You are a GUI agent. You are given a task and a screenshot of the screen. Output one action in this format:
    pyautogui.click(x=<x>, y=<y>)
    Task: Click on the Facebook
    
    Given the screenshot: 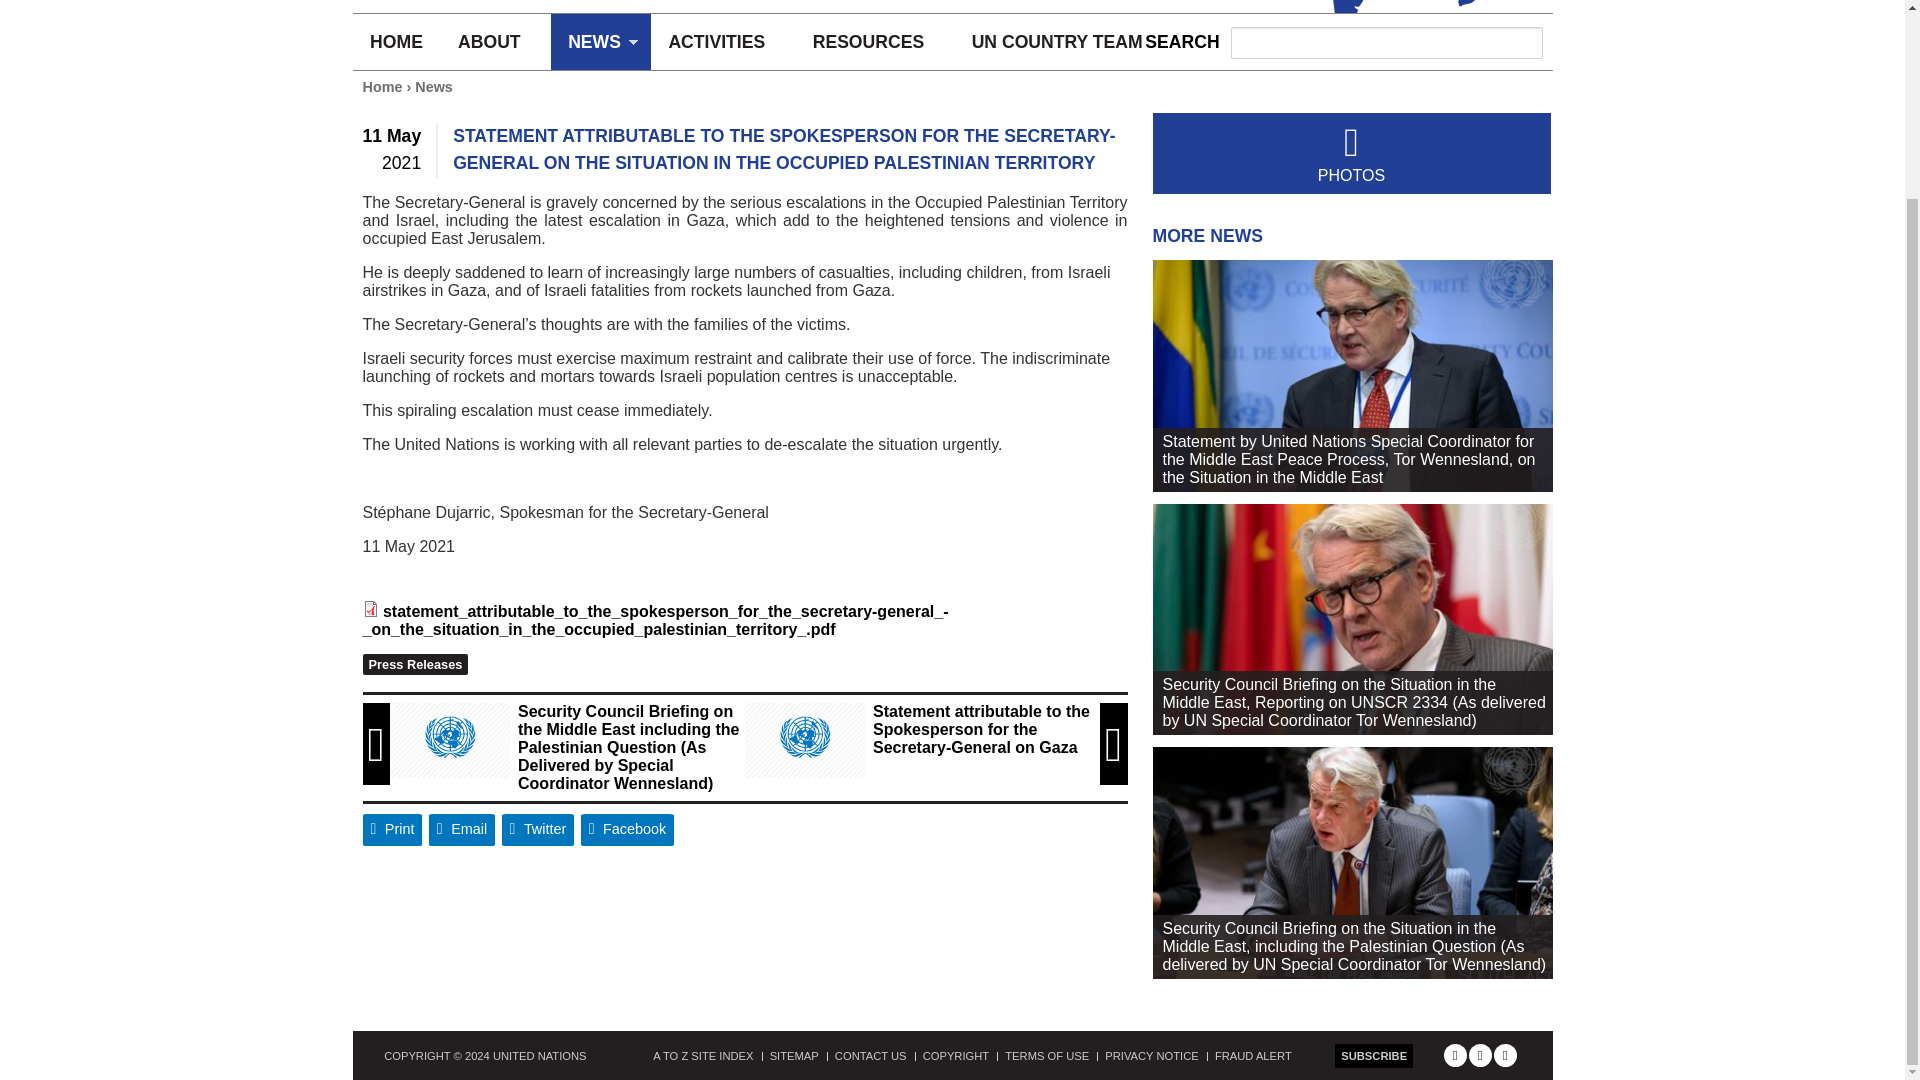 What is the action you would take?
    pyautogui.click(x=628, y=830)
    